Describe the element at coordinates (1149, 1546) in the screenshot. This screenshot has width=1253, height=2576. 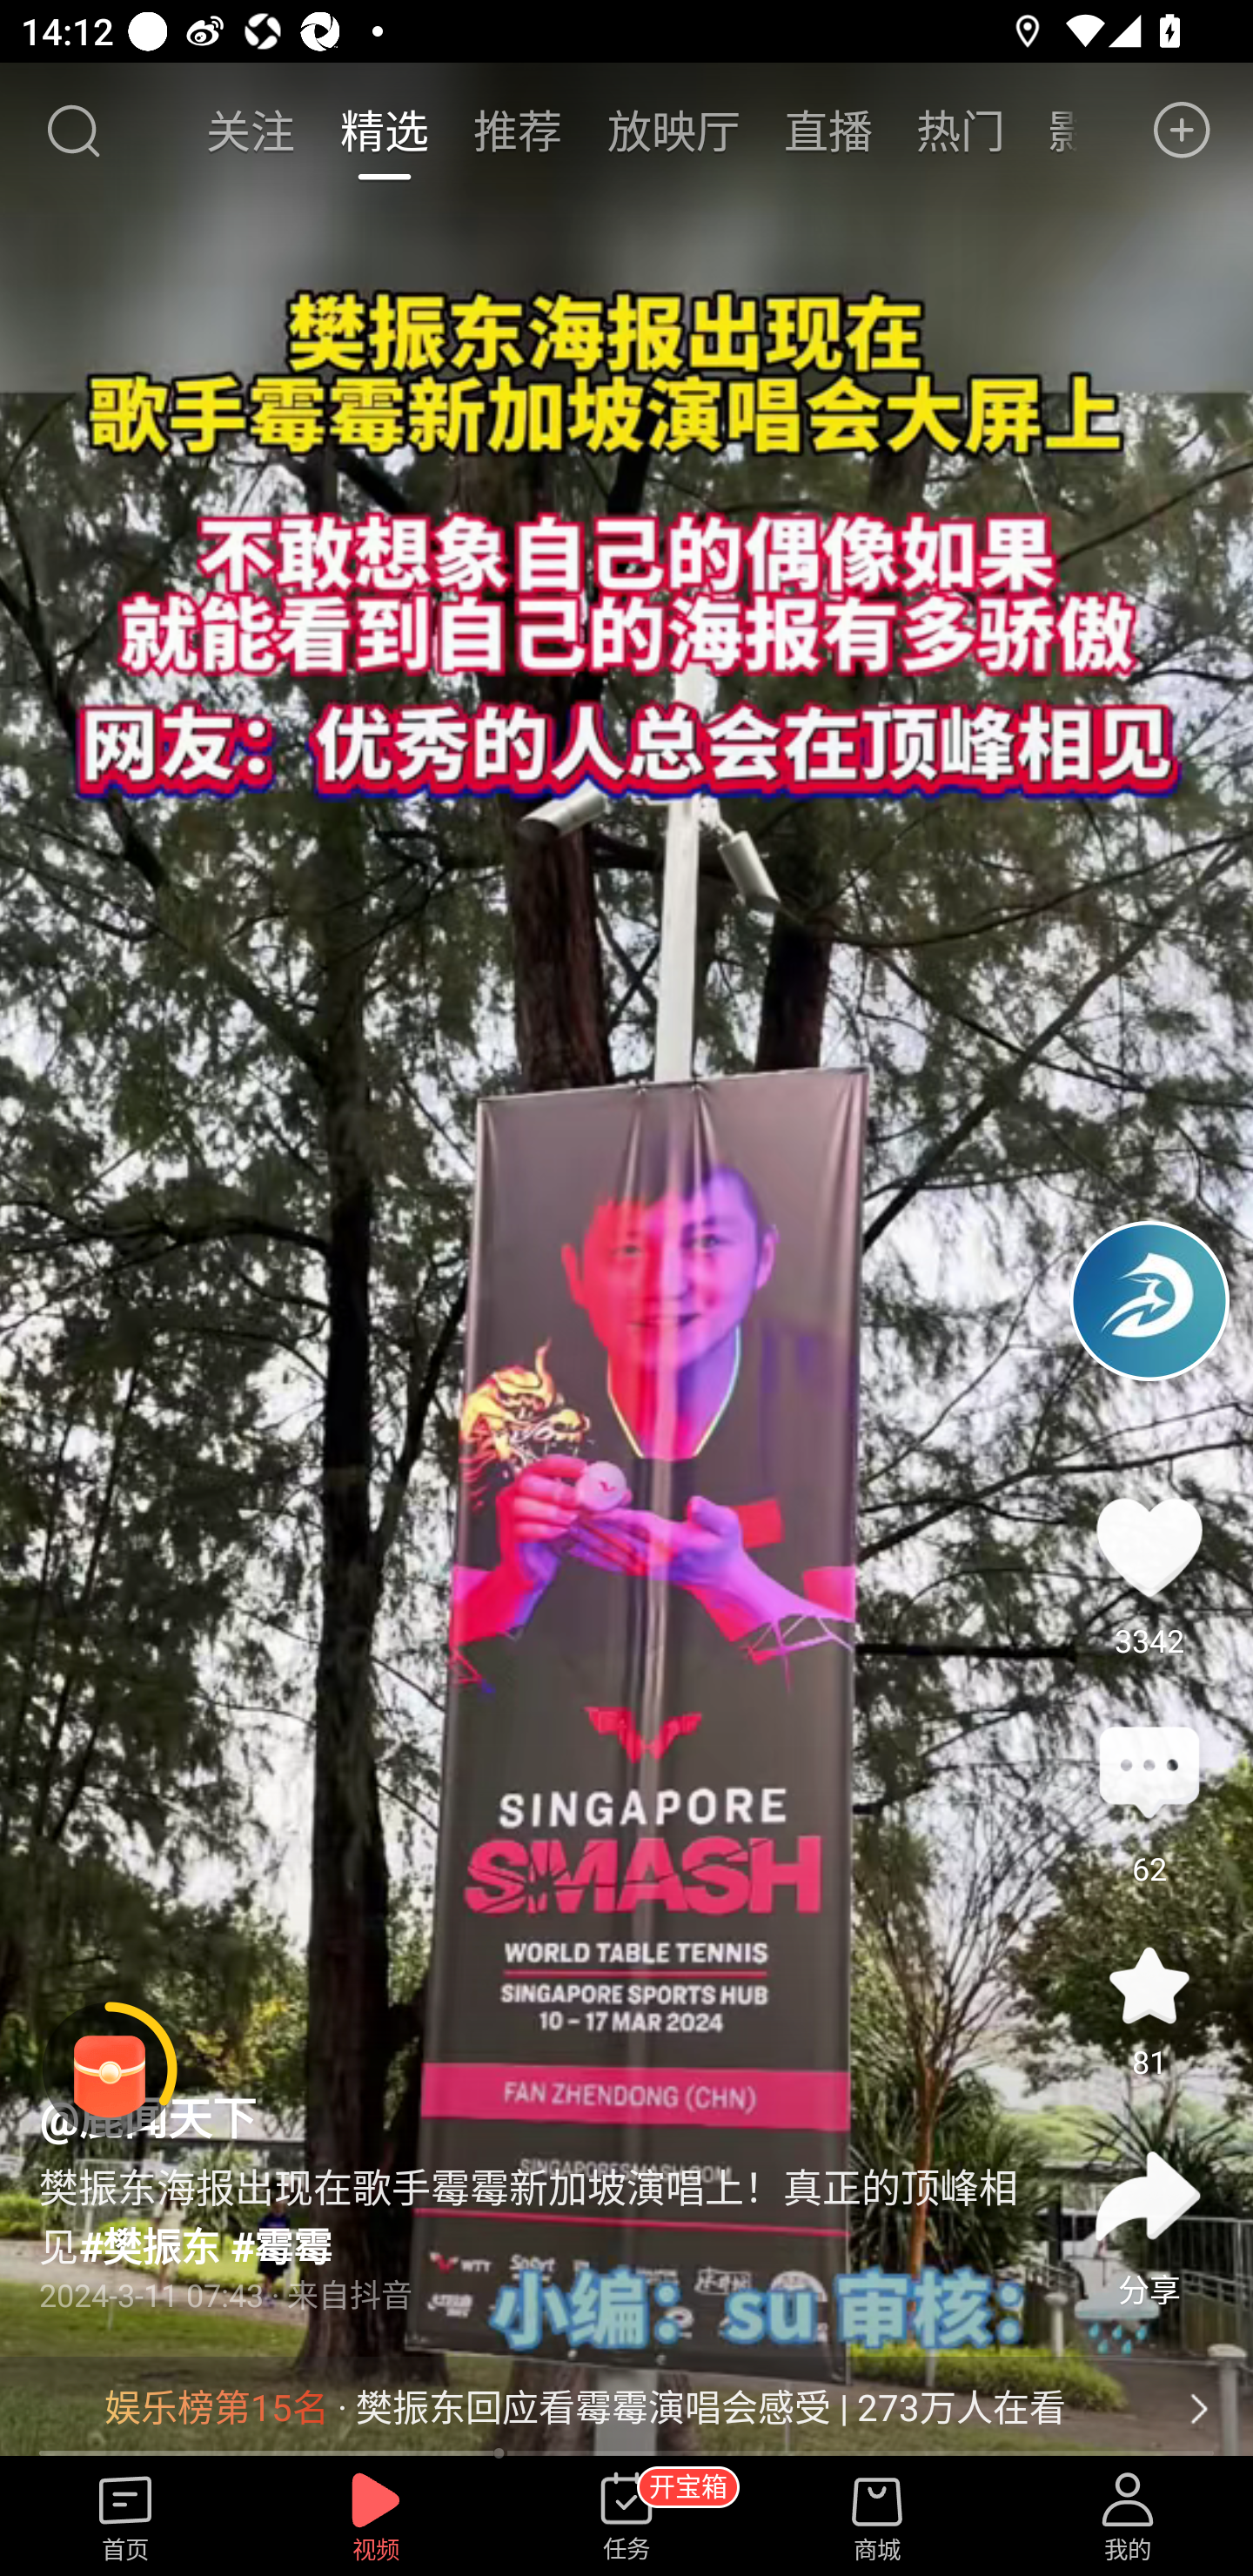
I see `点赞3342 3342` at that location.